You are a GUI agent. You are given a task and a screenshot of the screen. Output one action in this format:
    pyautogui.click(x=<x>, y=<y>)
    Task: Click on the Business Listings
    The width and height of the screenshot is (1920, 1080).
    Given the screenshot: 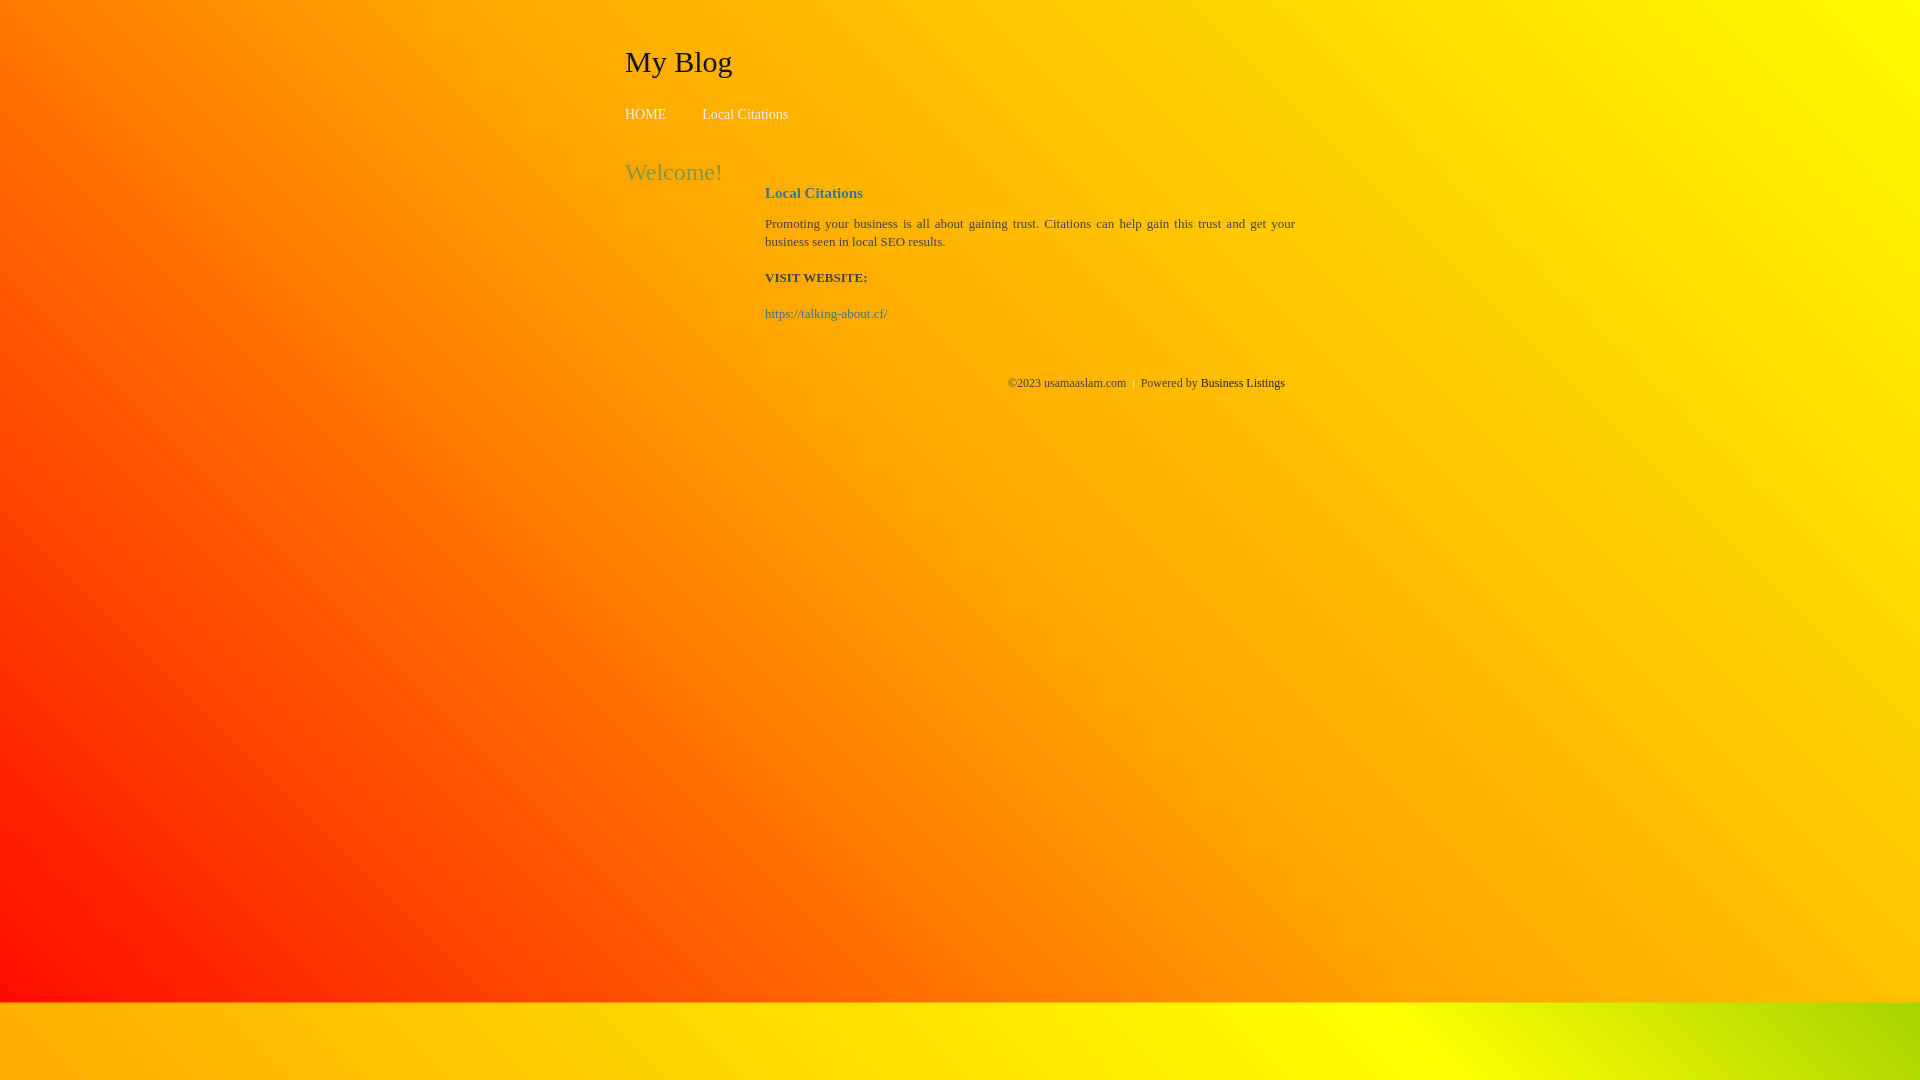 What is the action you would take?
    pyautogui.click(x=1243, y=383)
    